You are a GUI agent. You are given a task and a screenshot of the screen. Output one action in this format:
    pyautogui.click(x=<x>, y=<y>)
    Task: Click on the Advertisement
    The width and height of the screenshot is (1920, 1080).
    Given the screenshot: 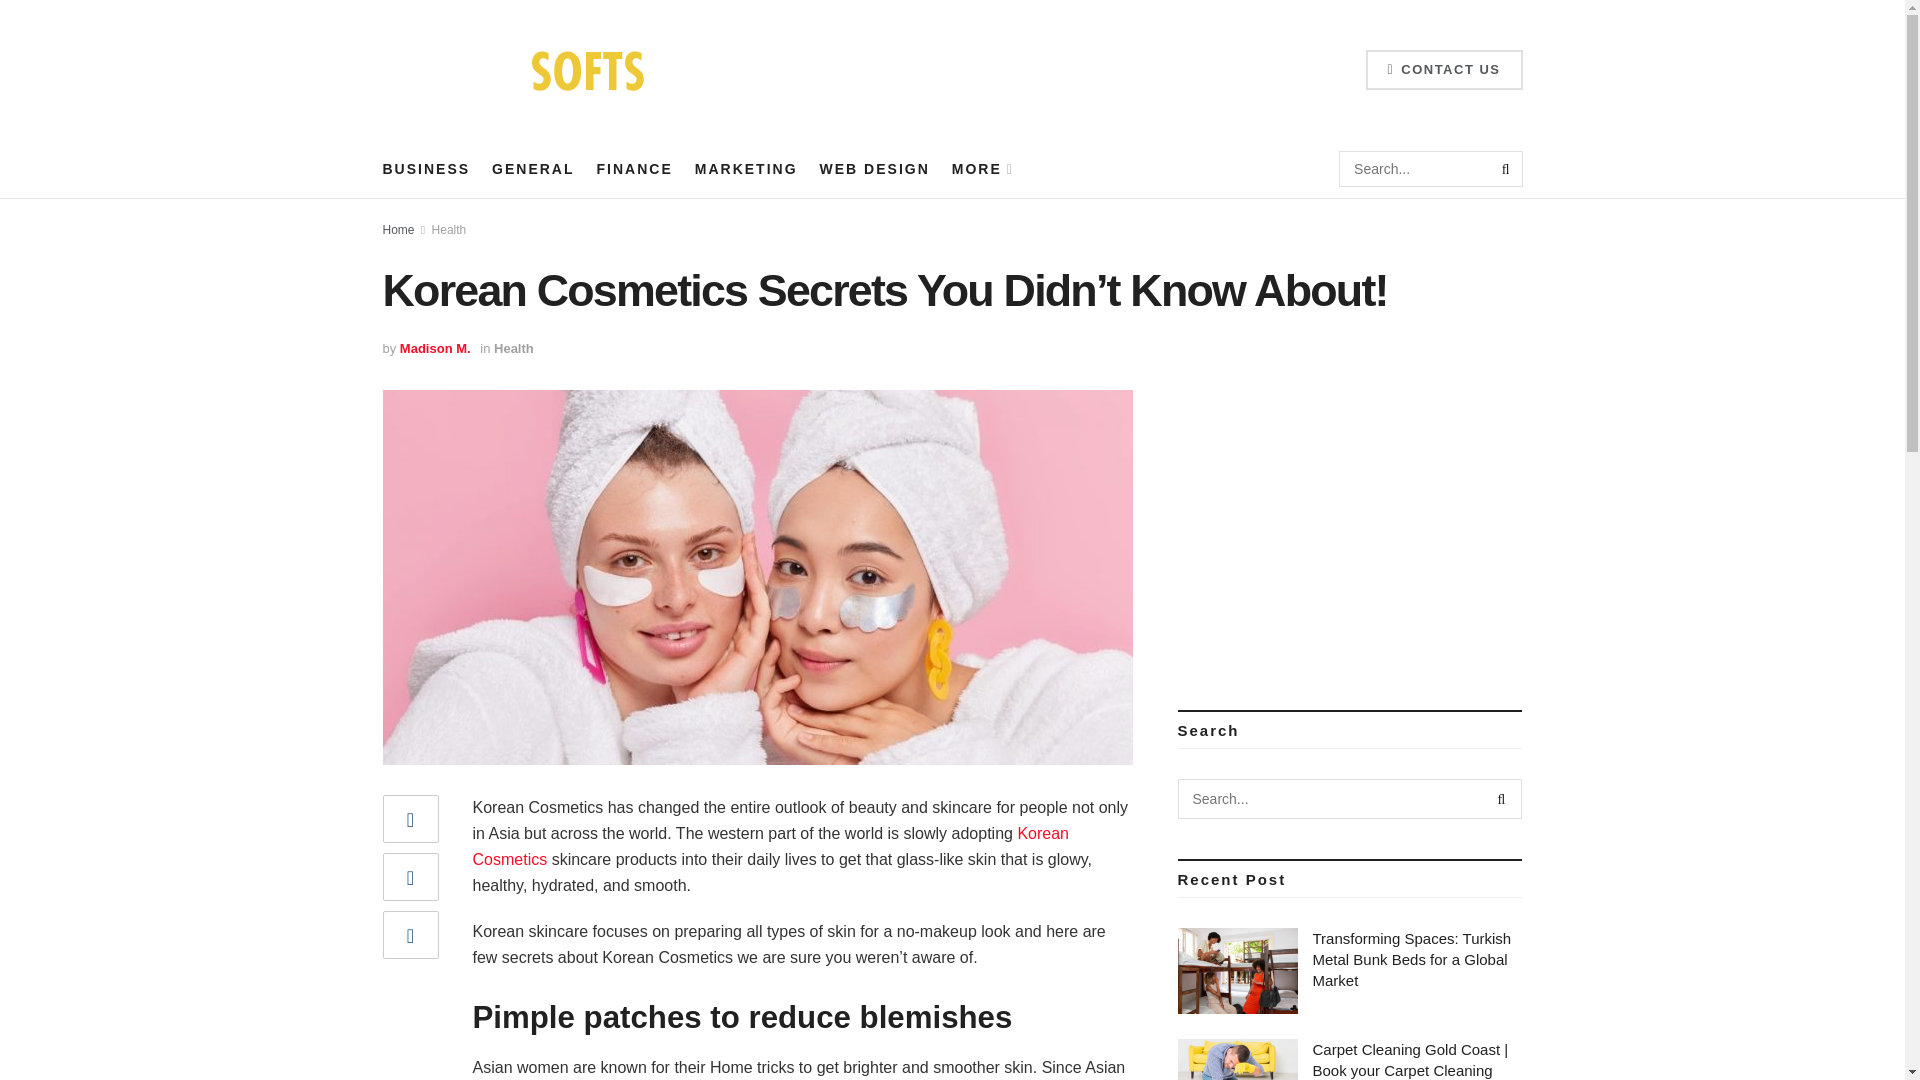 What is the action you would take?
    pyautogui.click(x=1350, y=529)
    